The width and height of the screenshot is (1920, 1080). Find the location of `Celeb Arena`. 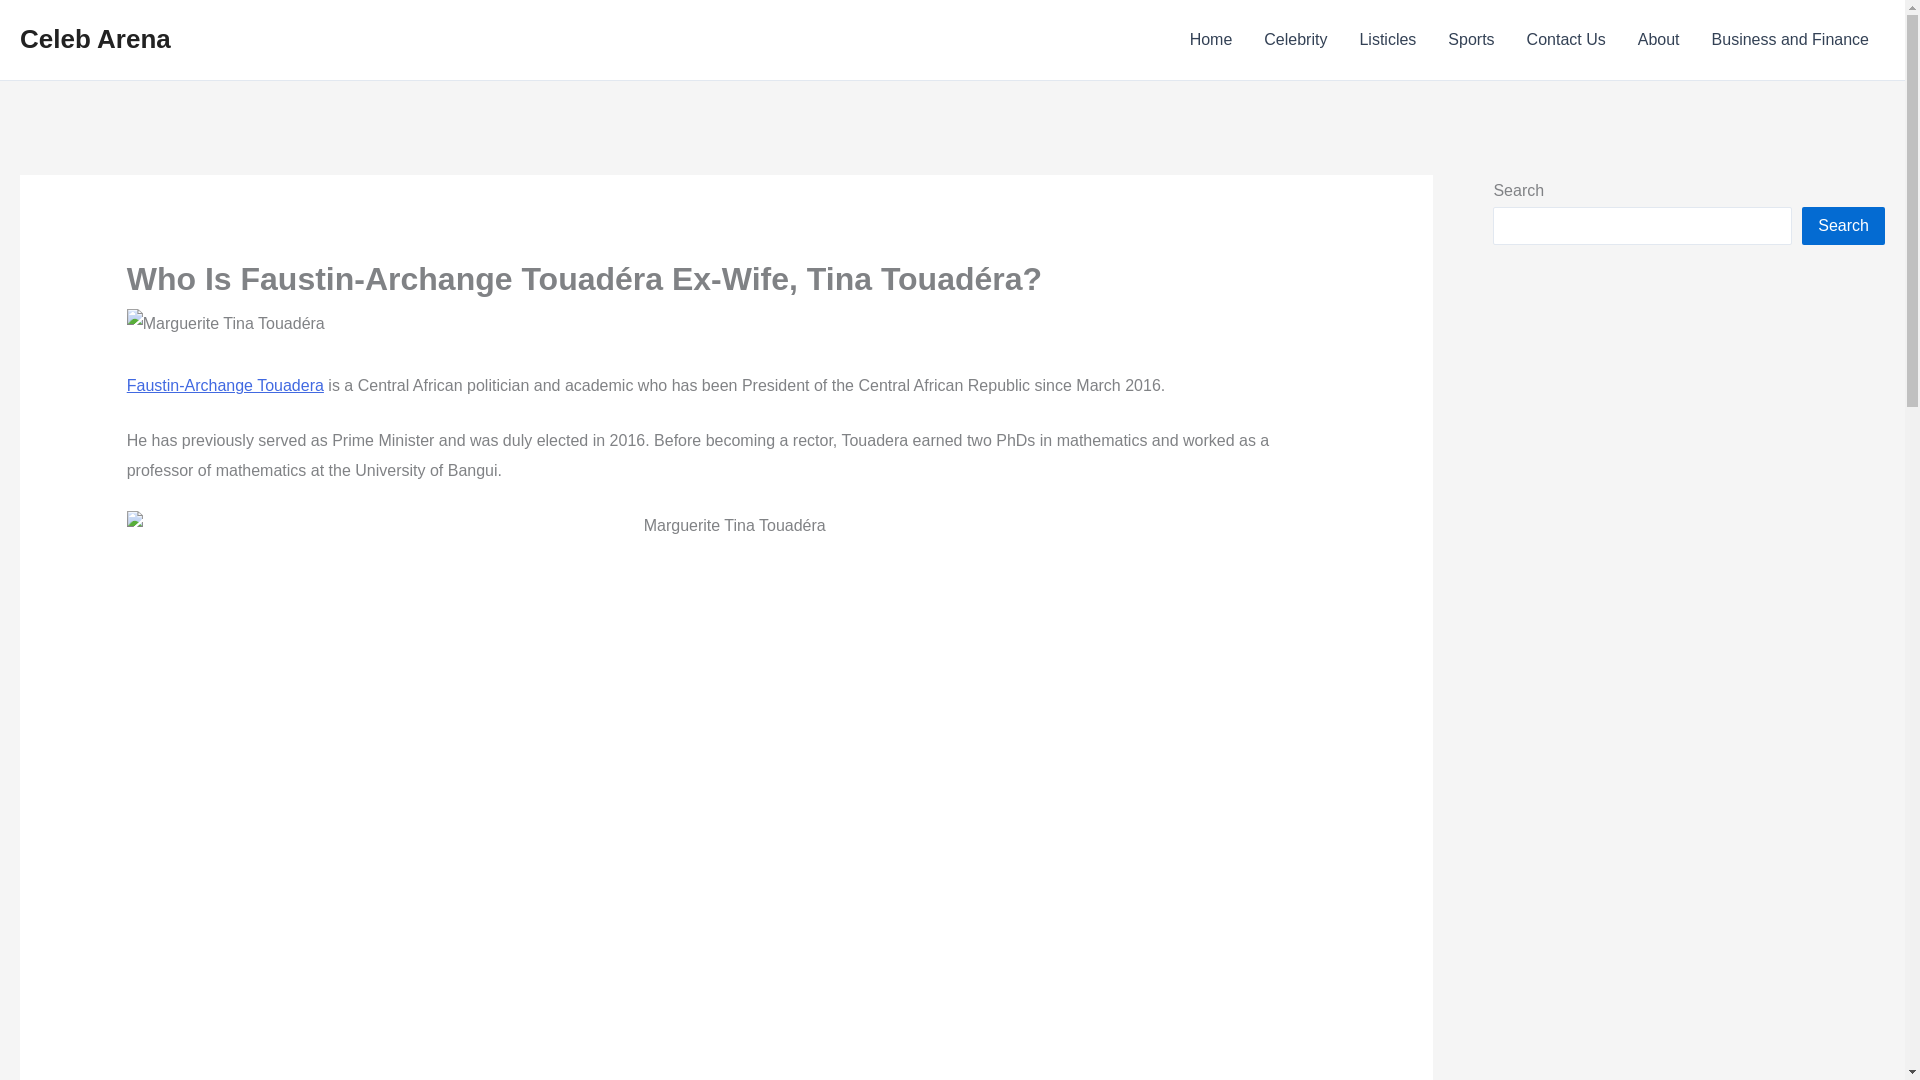

Celeb Arena is located at coordinates (94, 38).